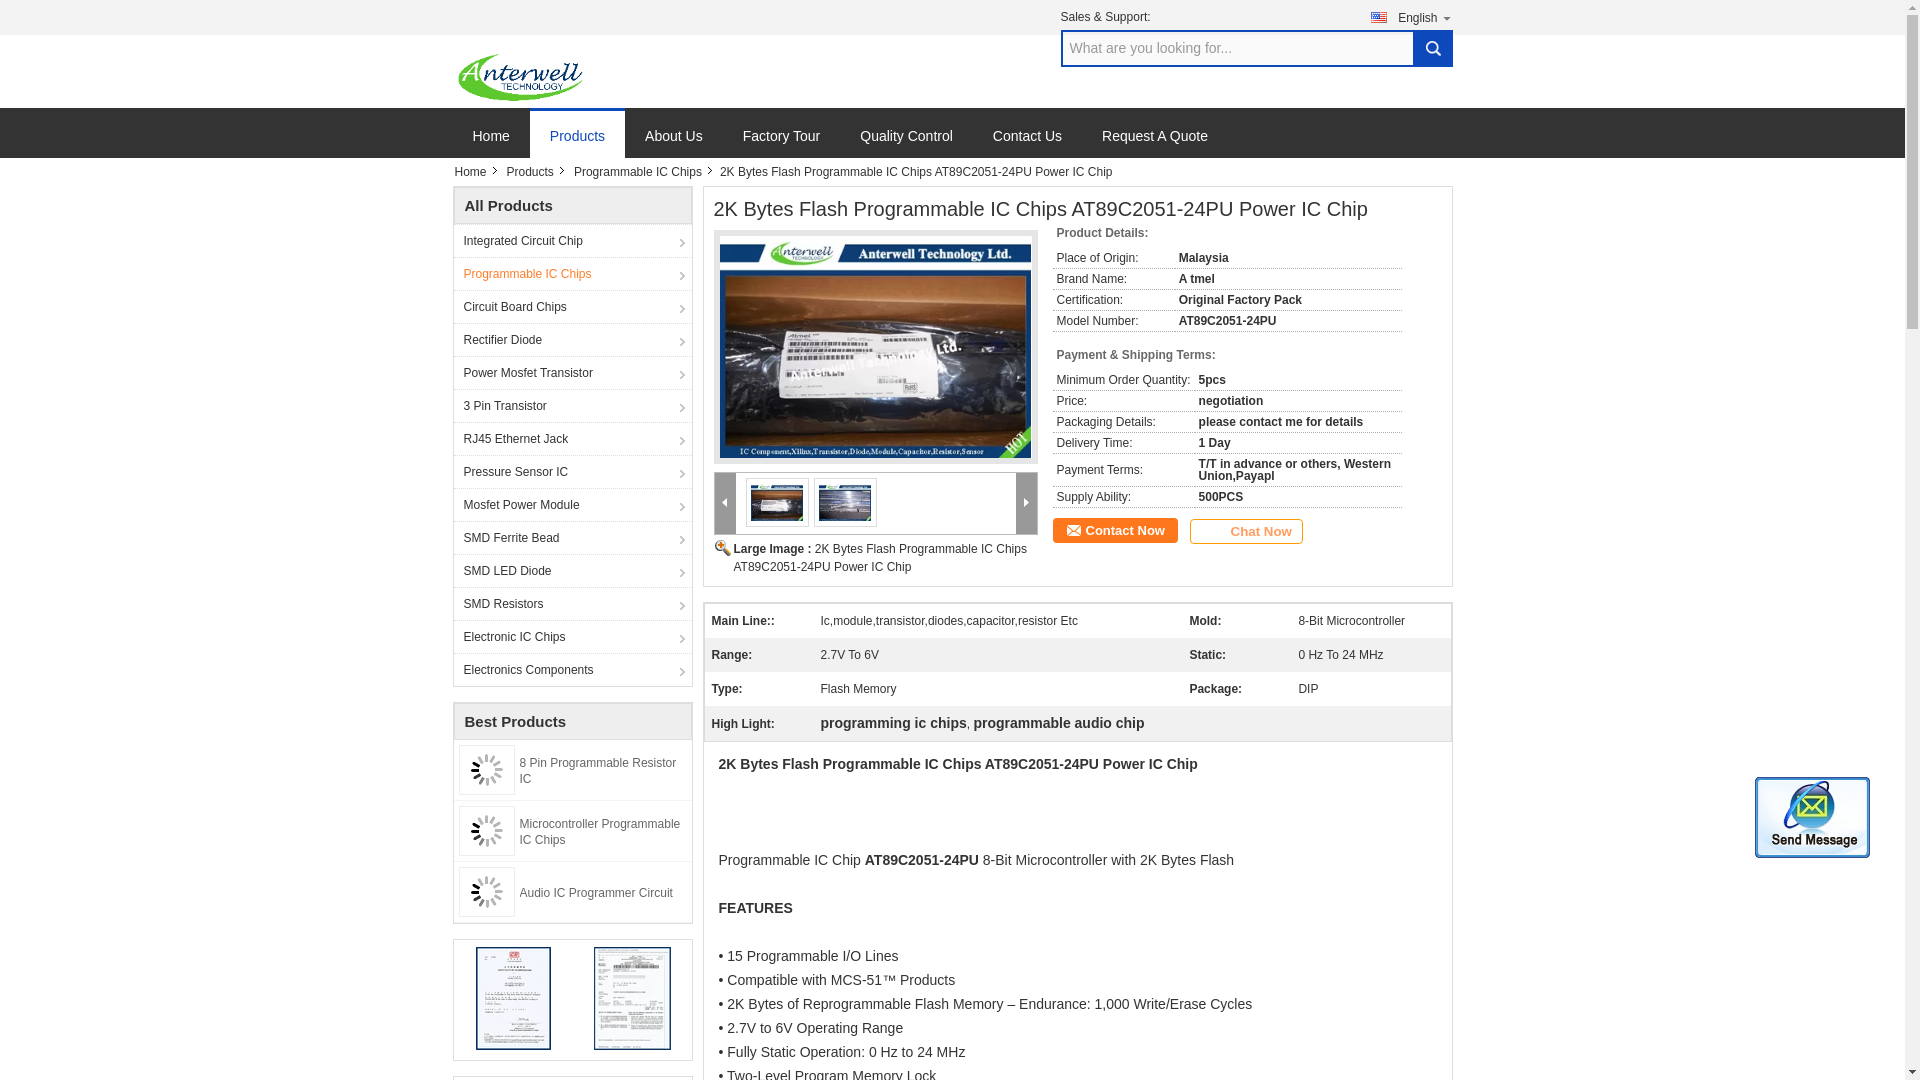  What do you see at coordinates (572, 471) in the screenshot?
I see `China Pressure Sensor IC  on sales` at bounding box center [572, 471].